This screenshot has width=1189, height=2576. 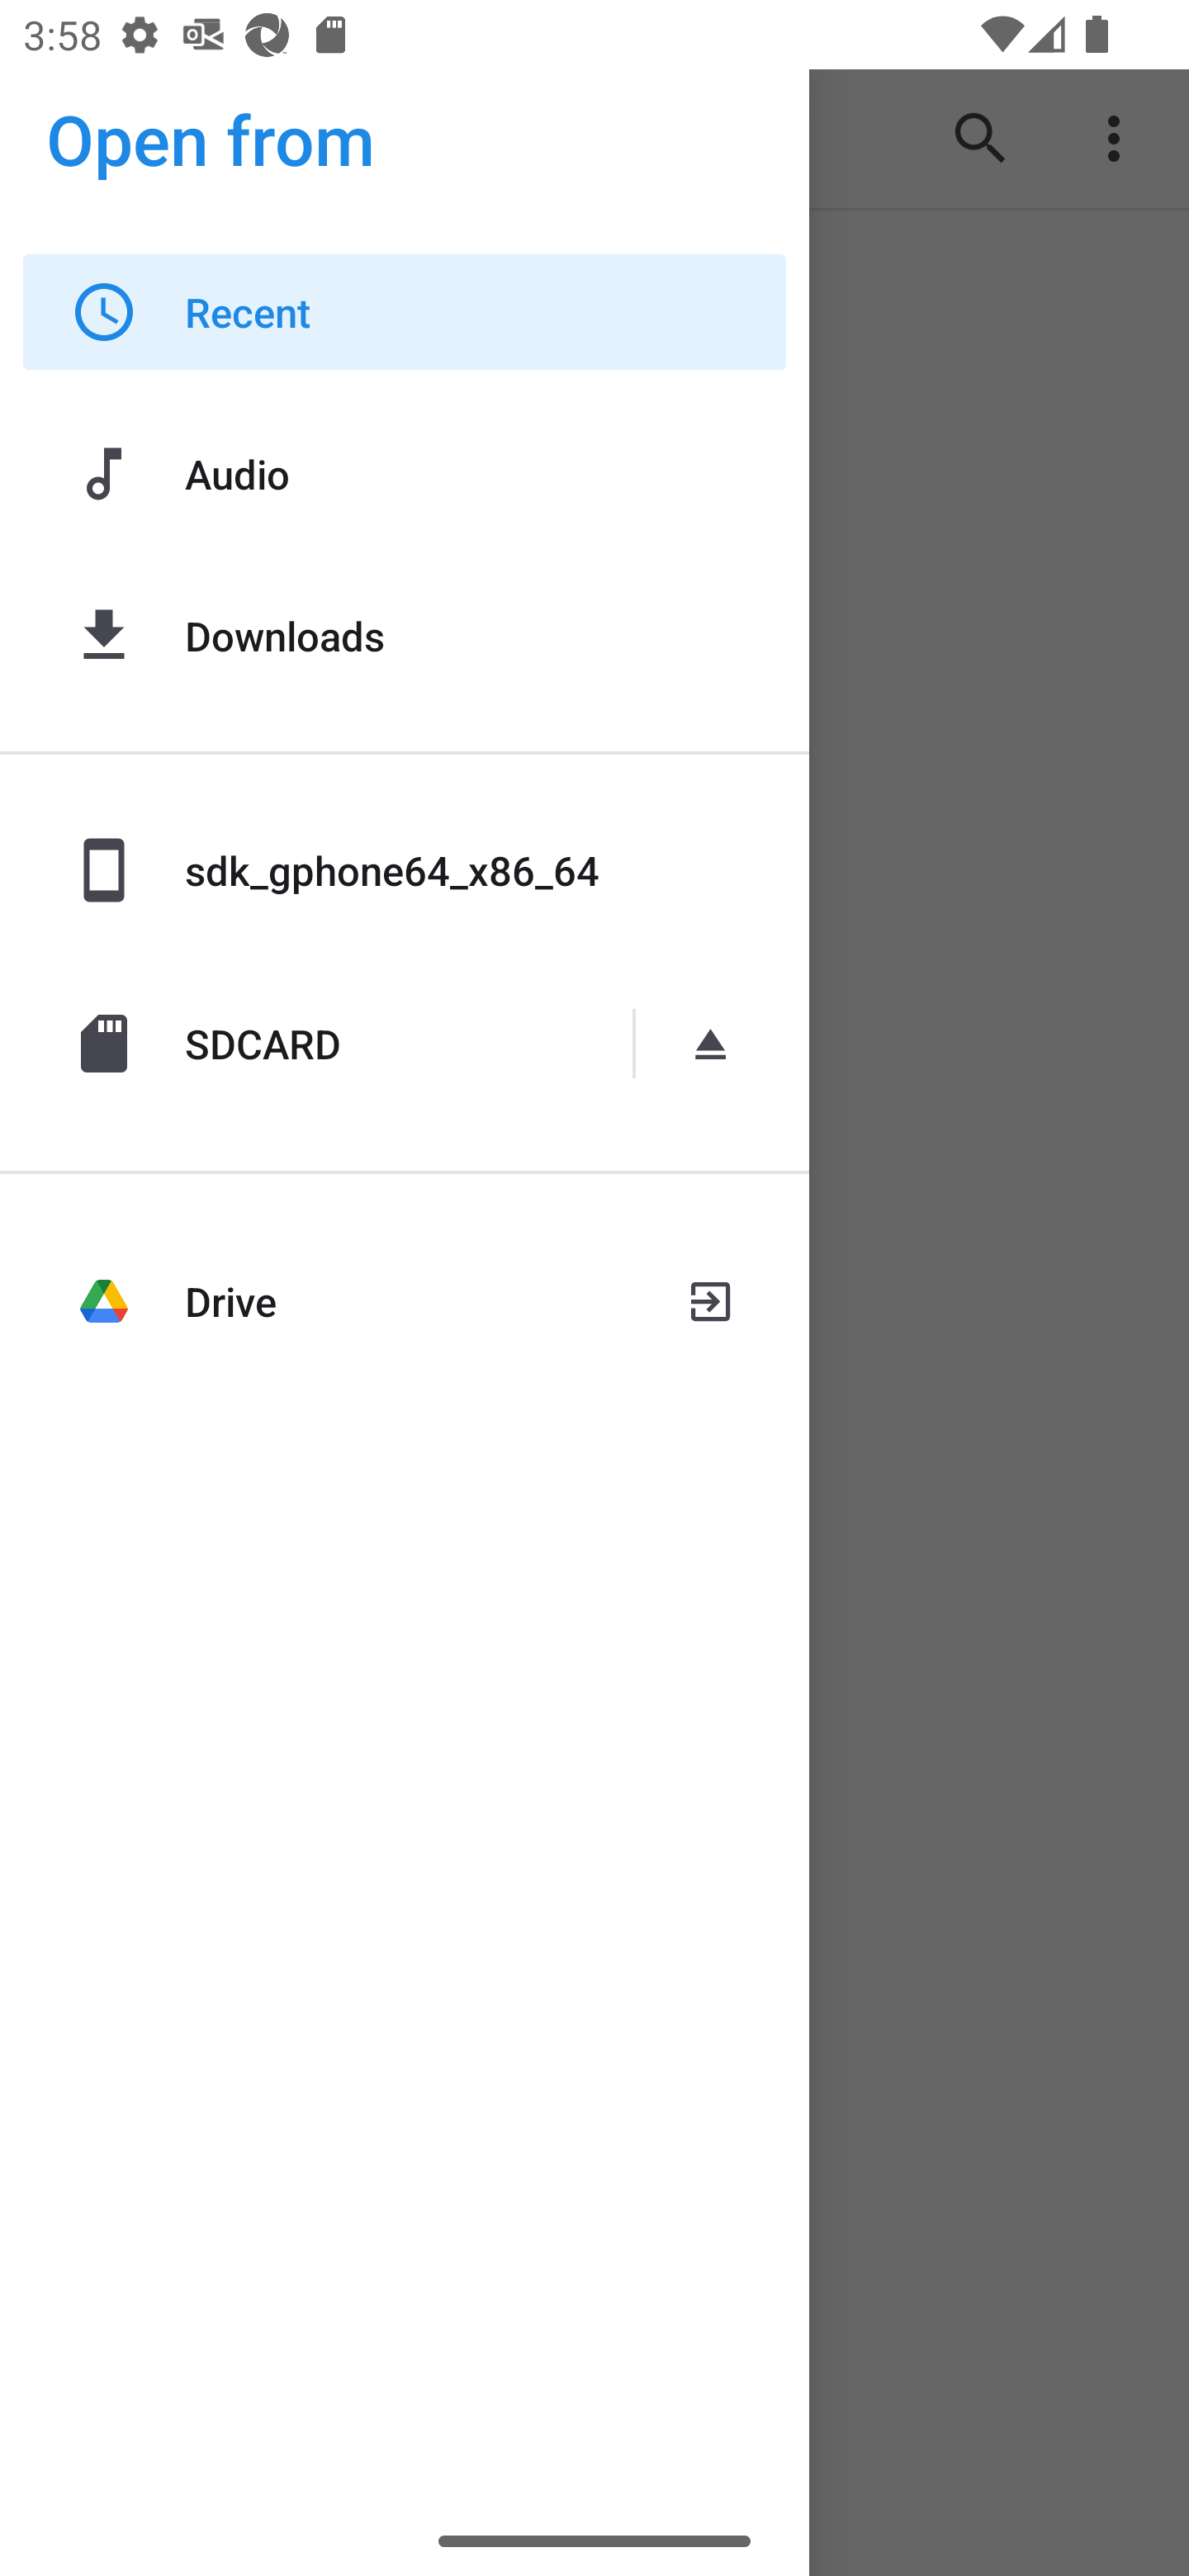 What do you see at coordinates (405, 634) in the screenshot?
I see `Downloads` at bounding box center [405, 634].